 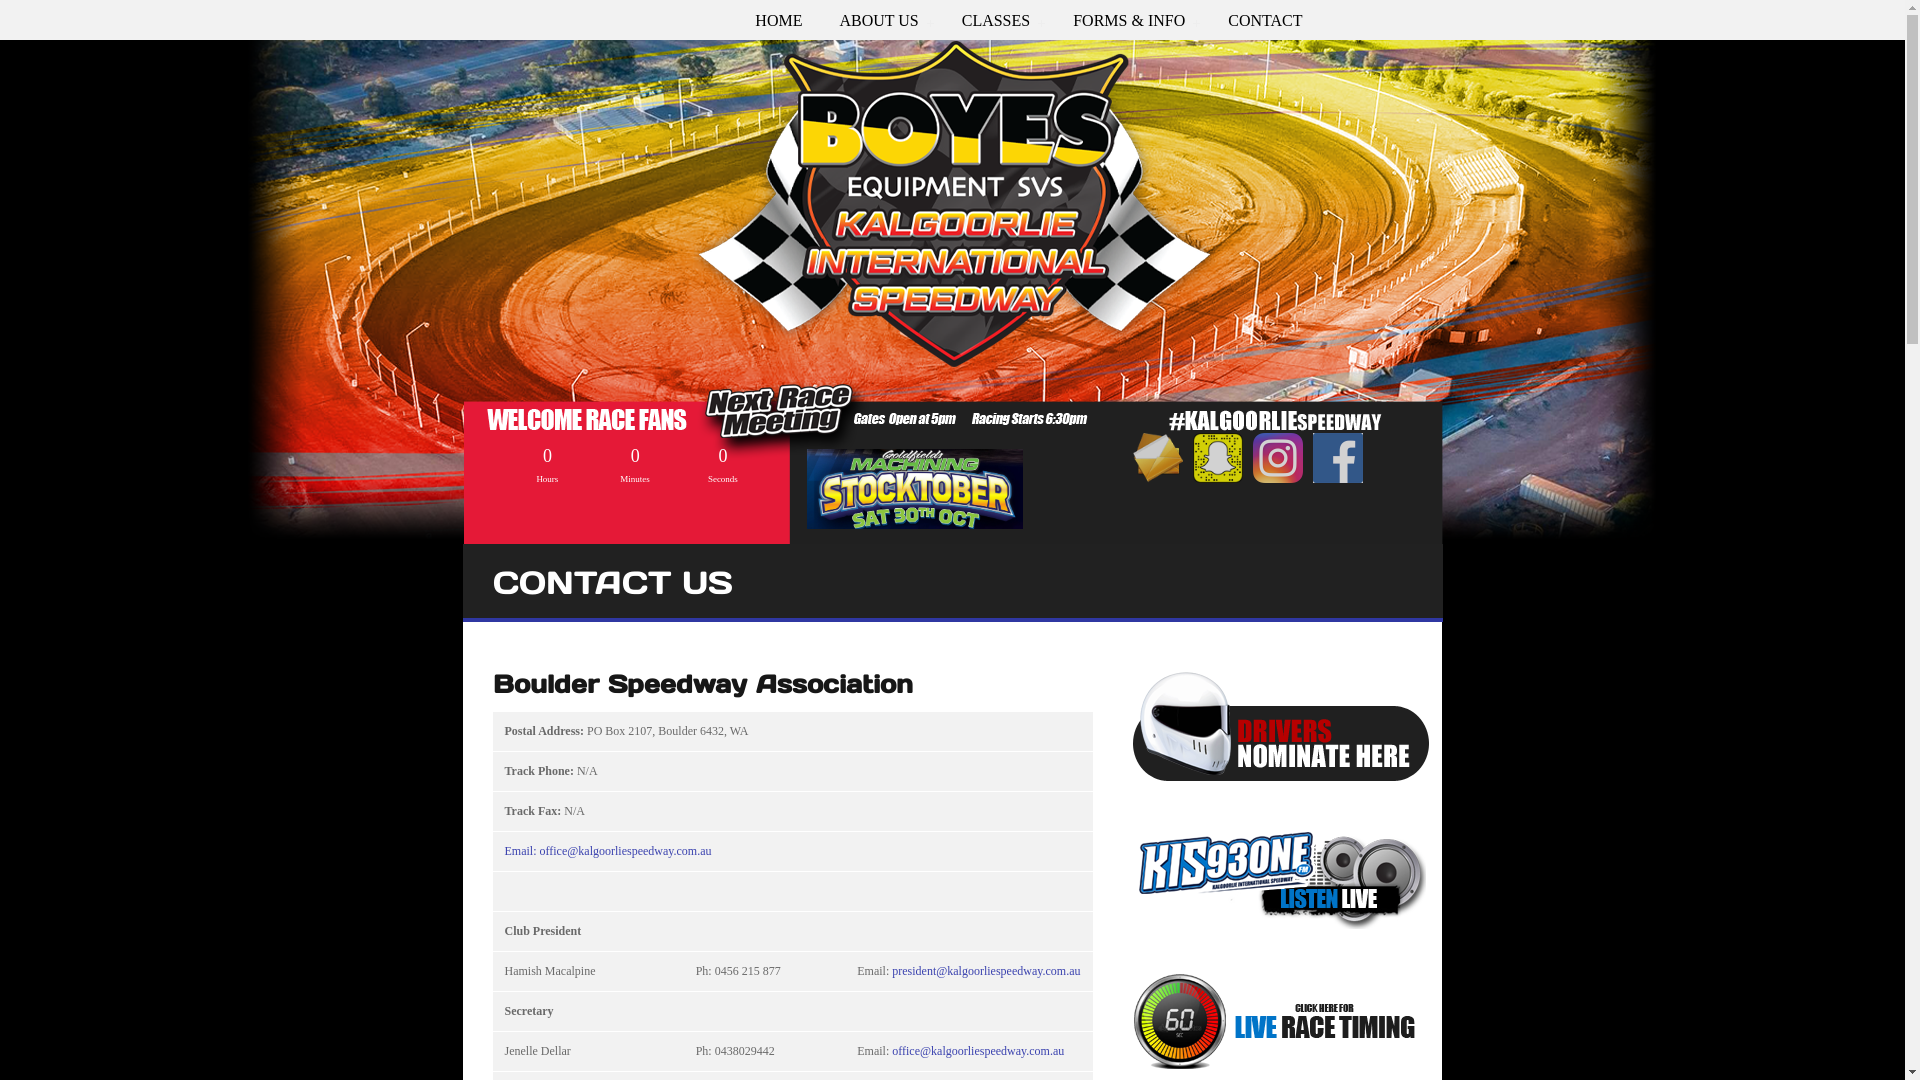 I want to click on president@kalgoorliespeedway.com.au, so click(x=986, y=971).